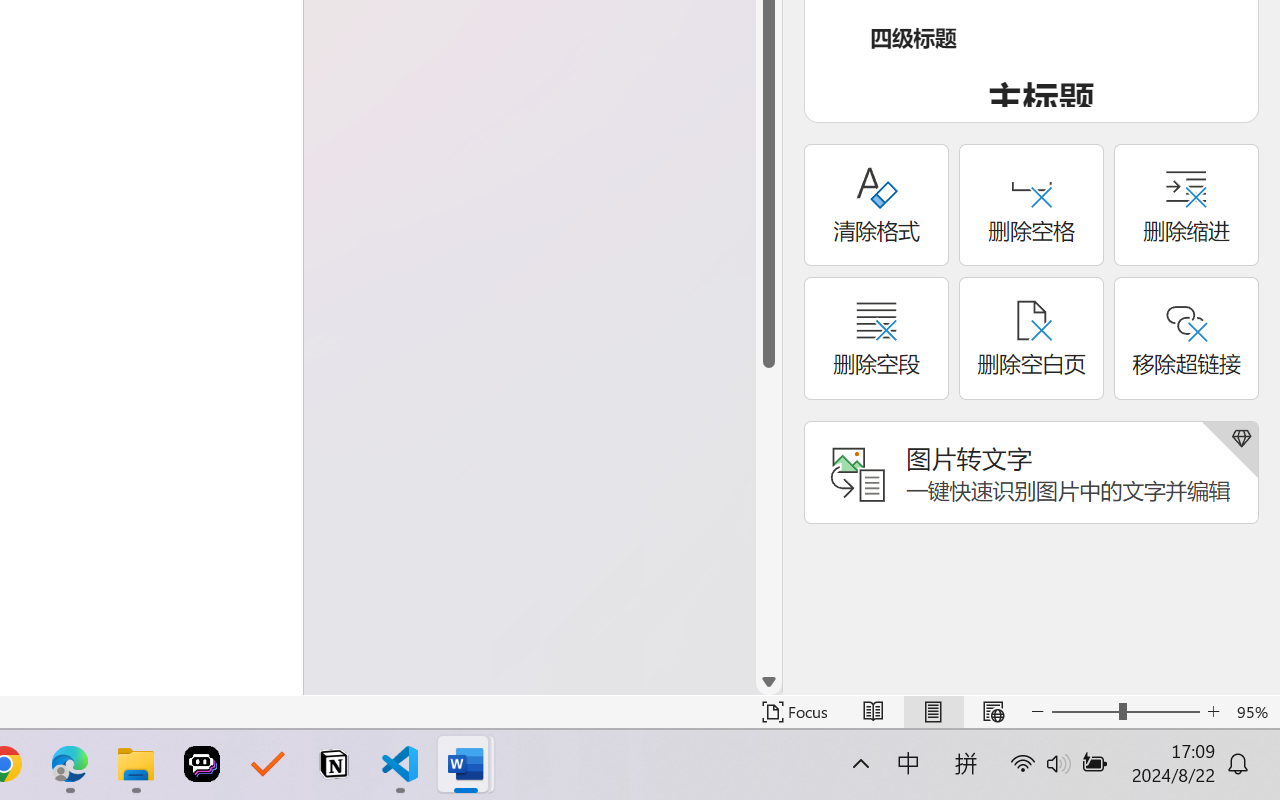 This screenshot has height=800, width=1280. Describe the element at coordinates (1254, 712) in the screenshot. I see `Zoom 95%` at that location.